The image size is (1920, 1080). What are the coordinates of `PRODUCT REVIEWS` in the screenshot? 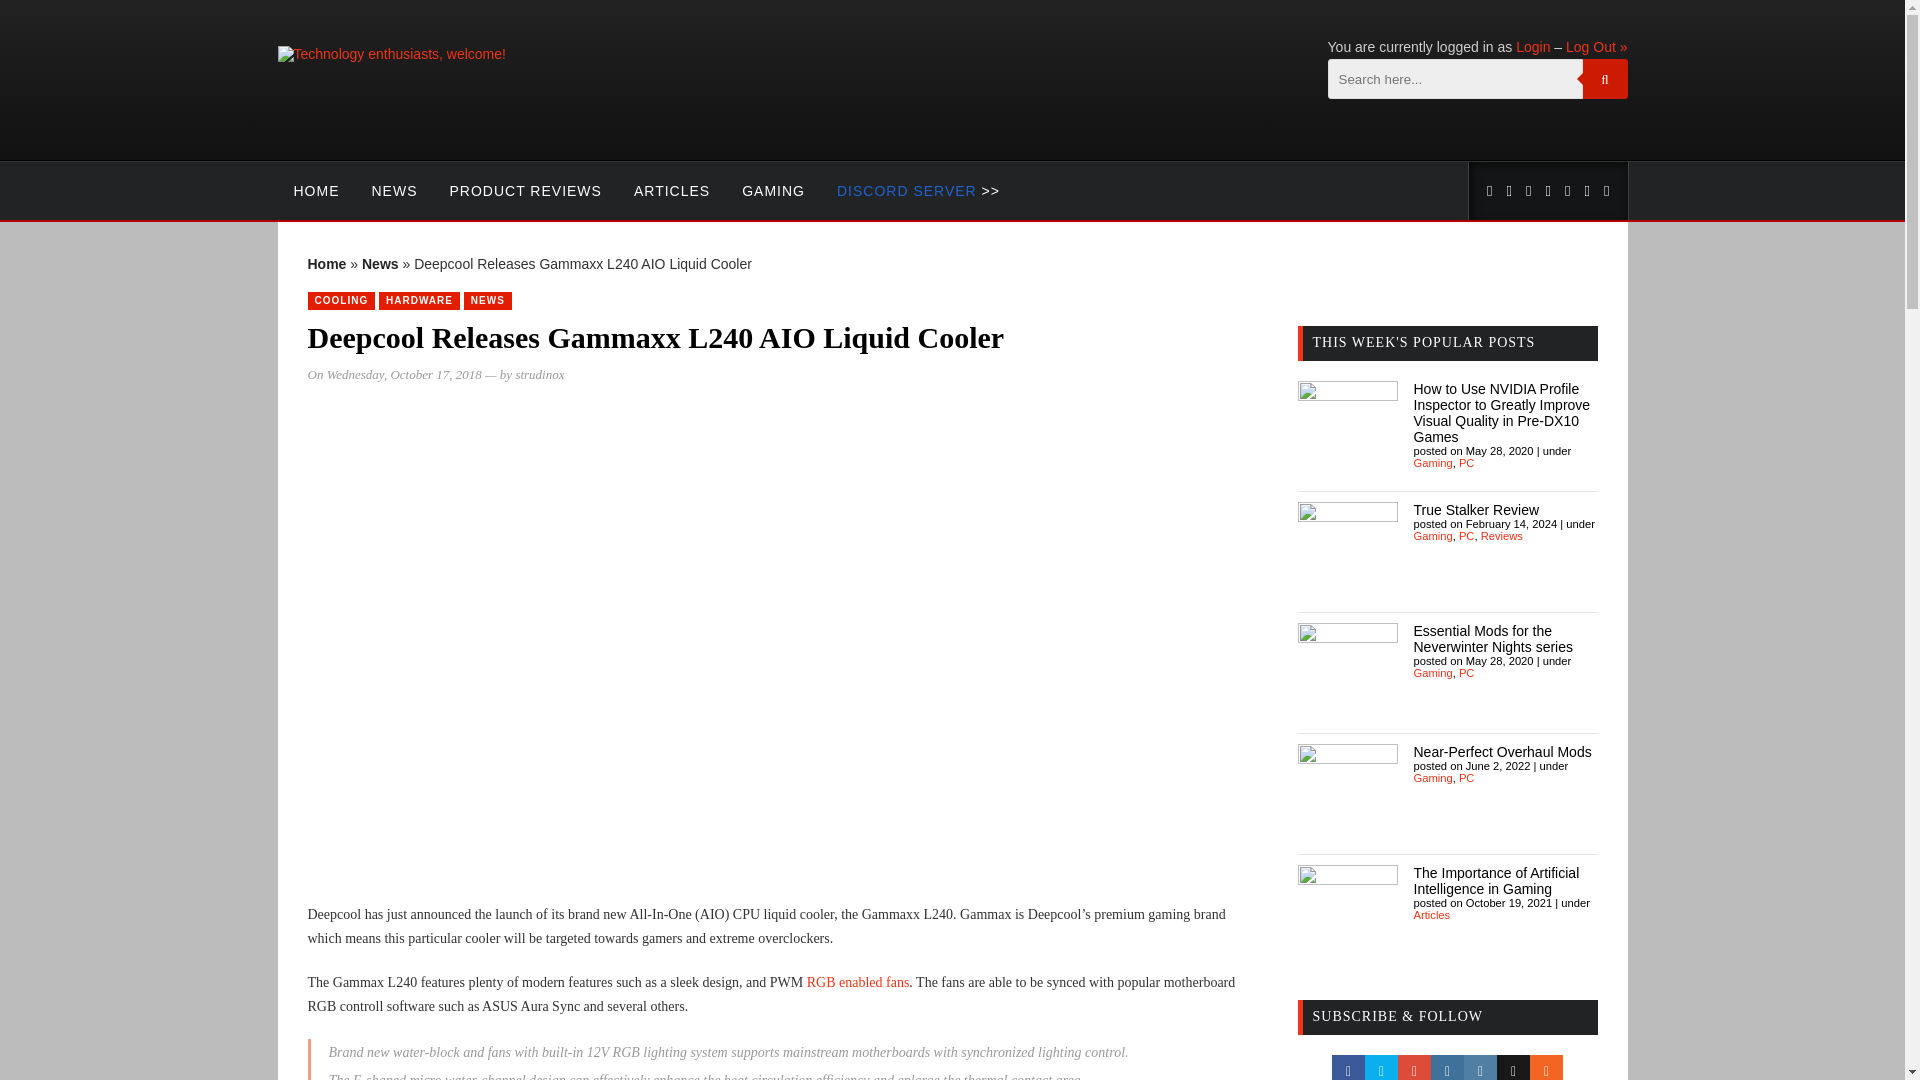 It's located at (526, 191).